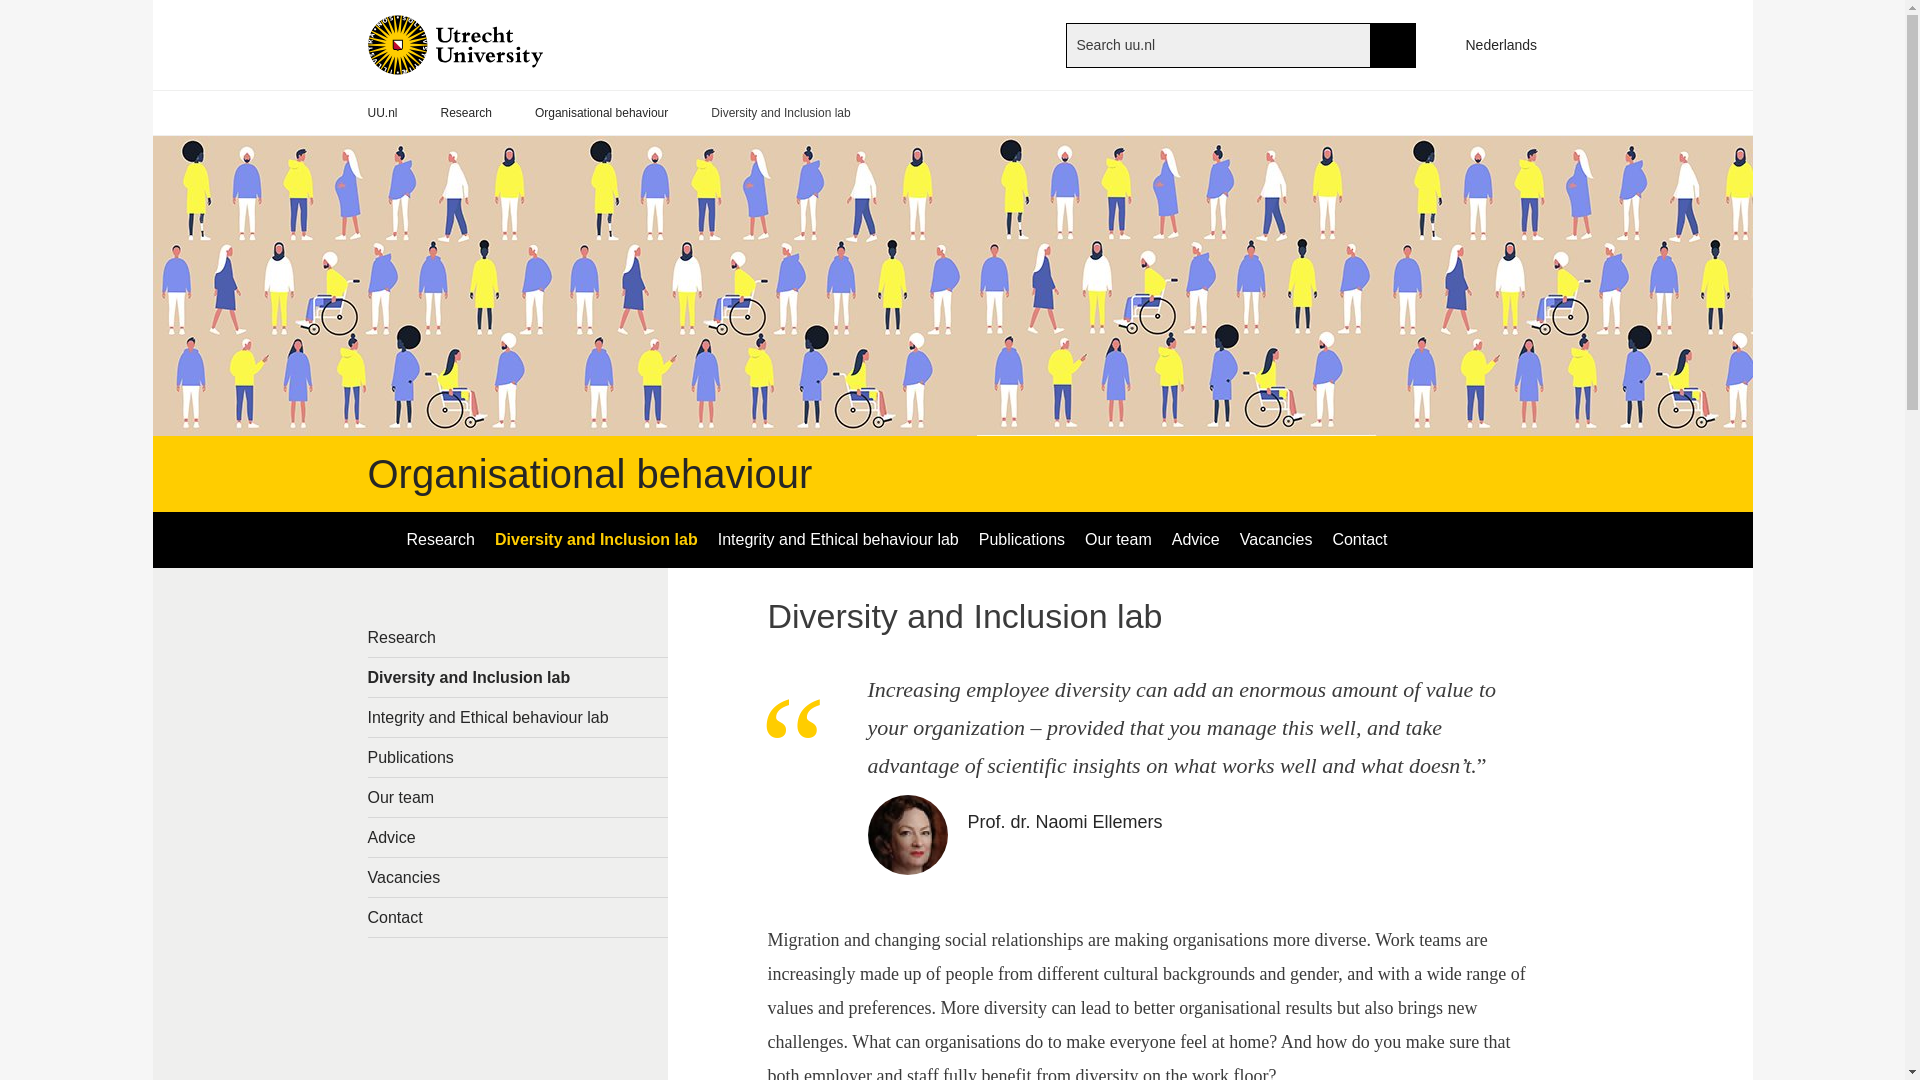 This screenshot has height=1080, width=1920. What do you see at coordinates (466, 113) in the screenshot?
I see `Research` at bounding box center [466, 113].